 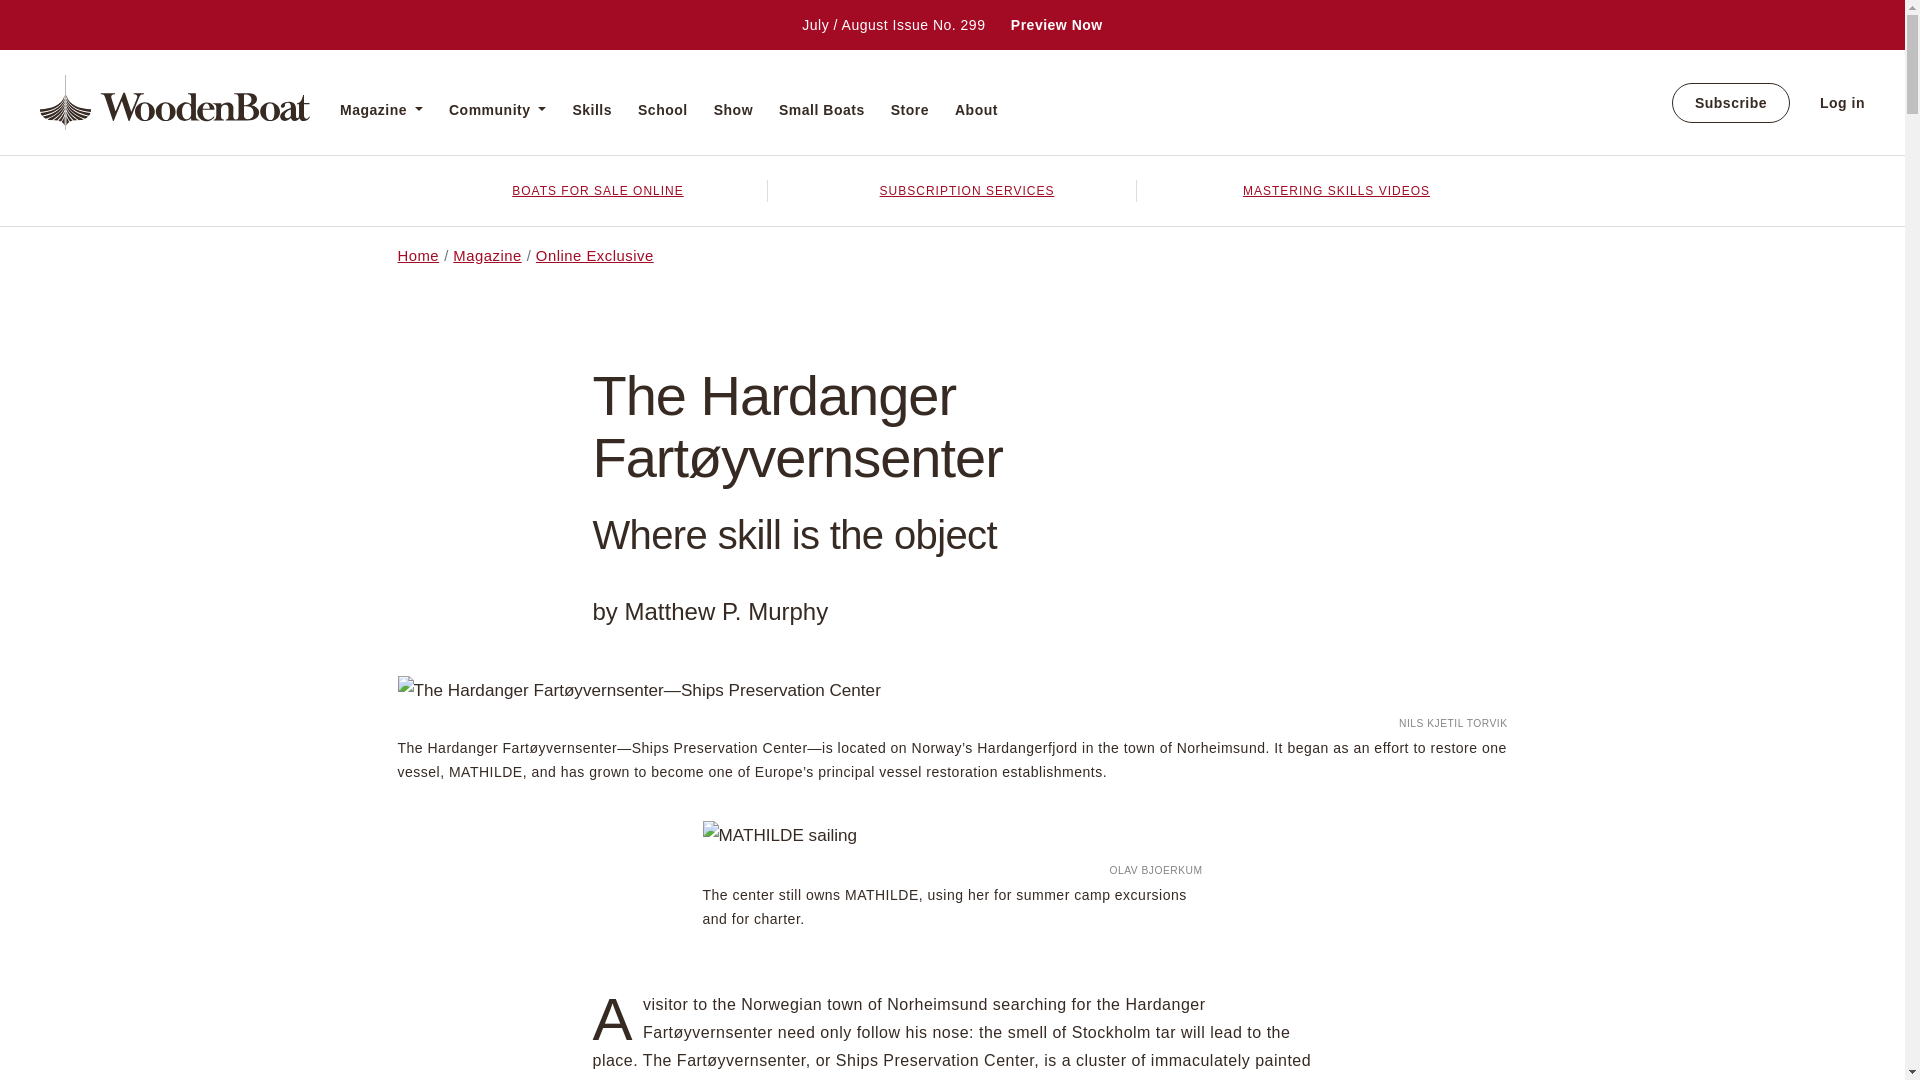 What do you see at coordinates (1056, 25) in the screenshot?
I see `Preview Now` at bounding box center [1056, 25].